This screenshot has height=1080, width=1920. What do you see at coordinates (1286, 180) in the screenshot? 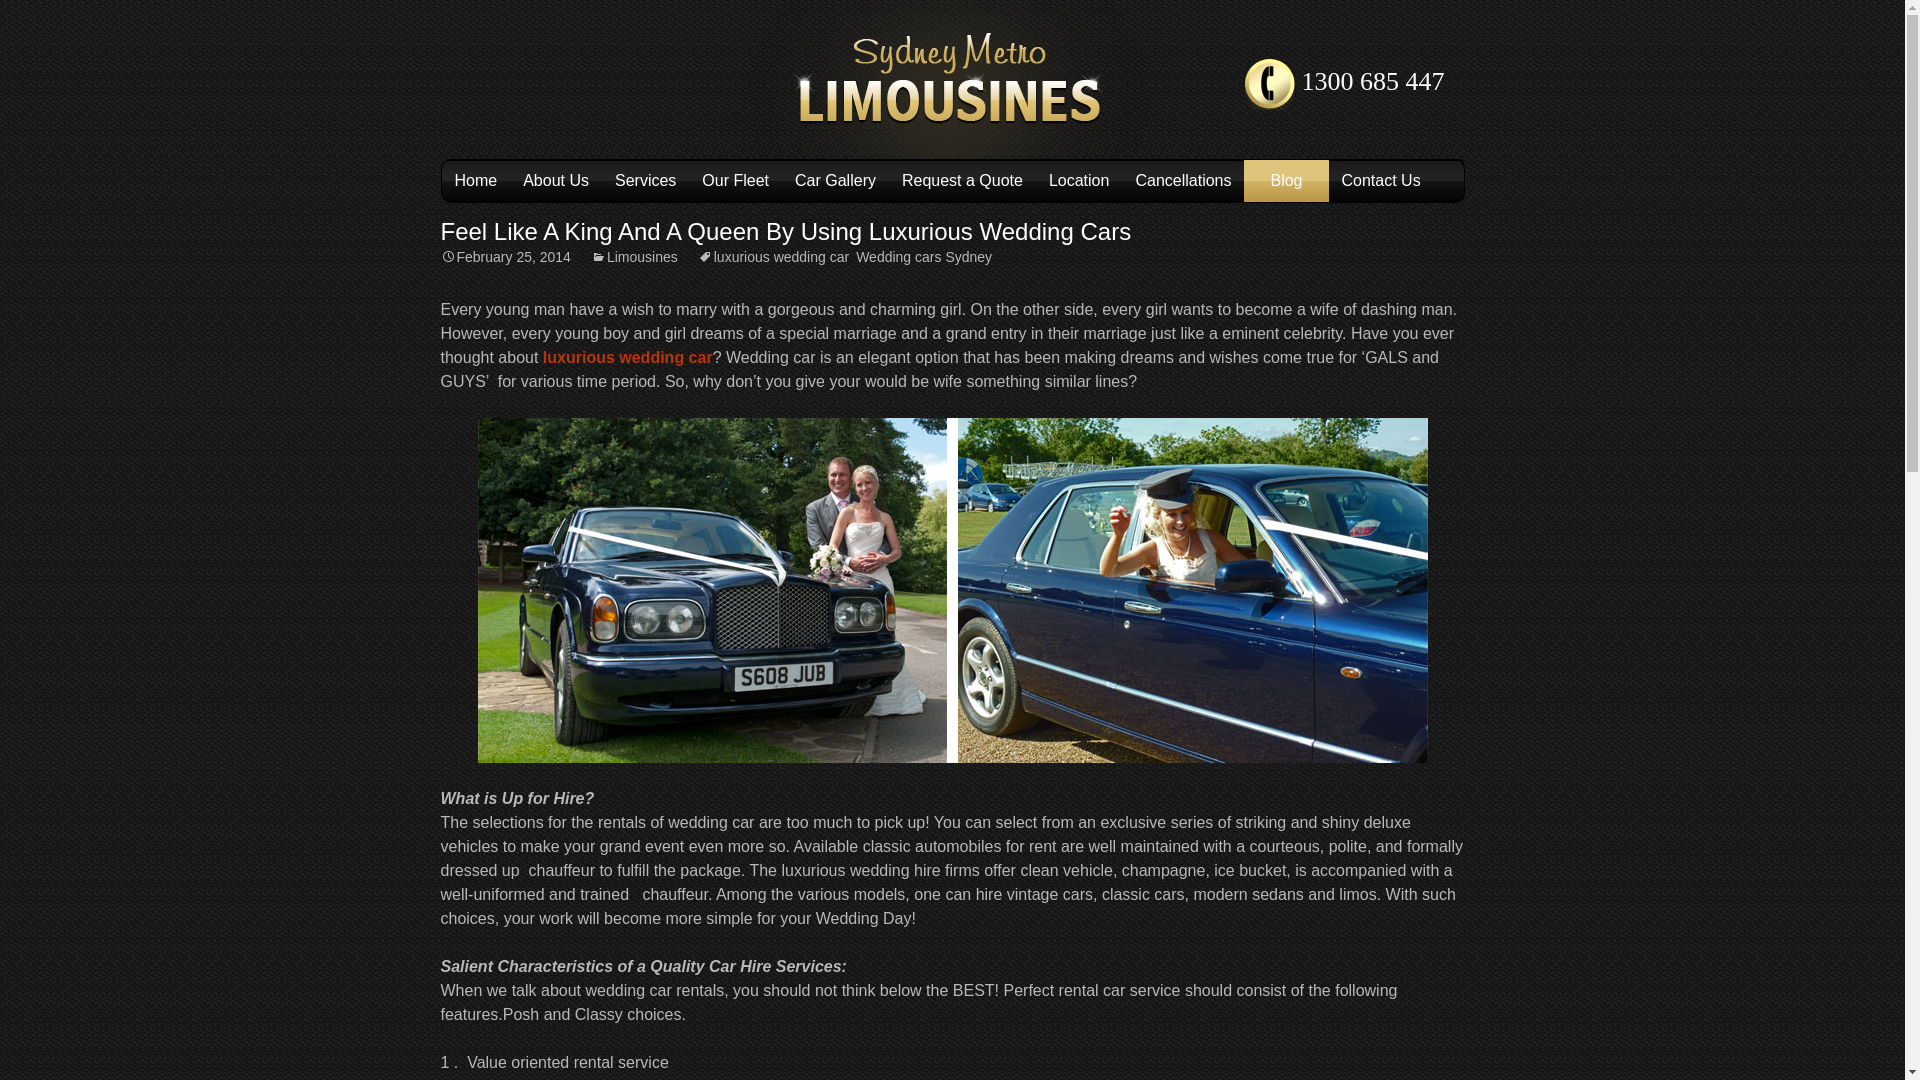
I see `Blog` at bounding box center [1286, 180].